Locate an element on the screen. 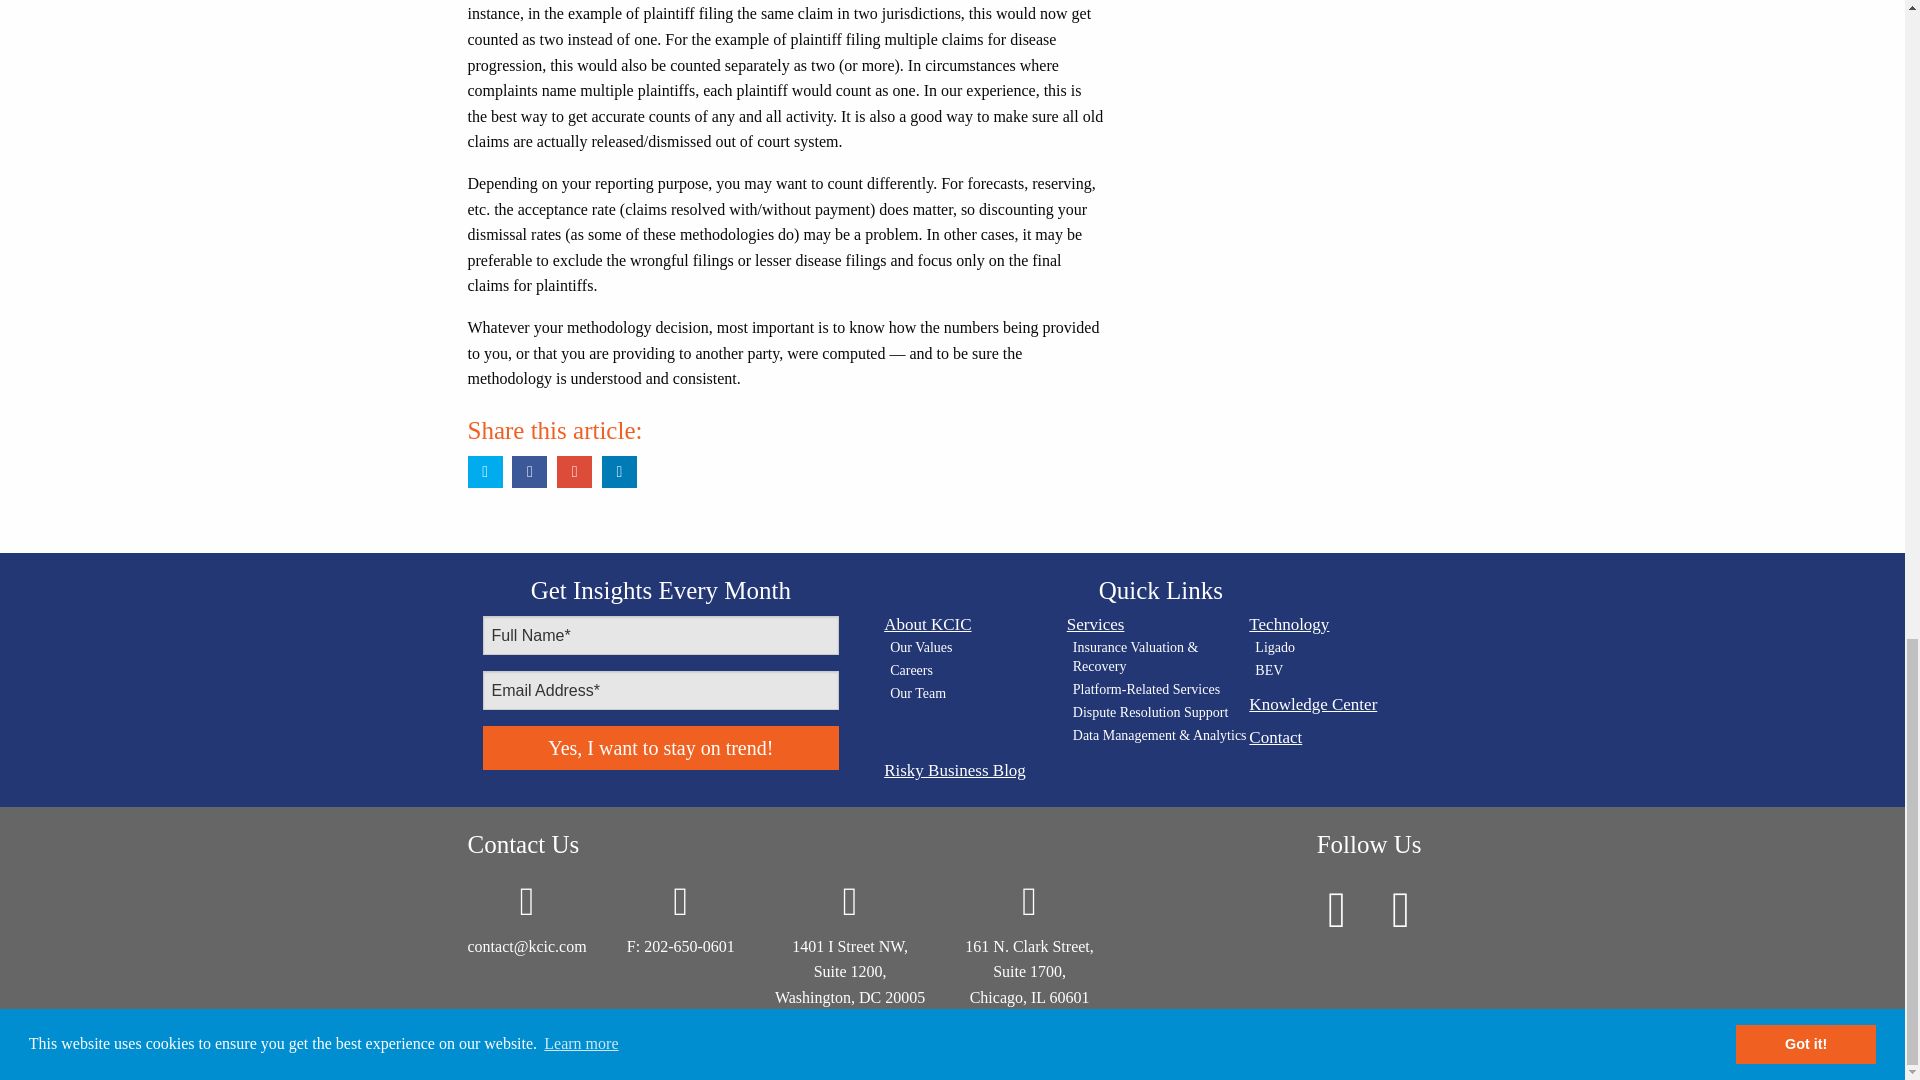 This screenshot has height=1080, width=1920. About KCIC is located at coordinates (975, 624).